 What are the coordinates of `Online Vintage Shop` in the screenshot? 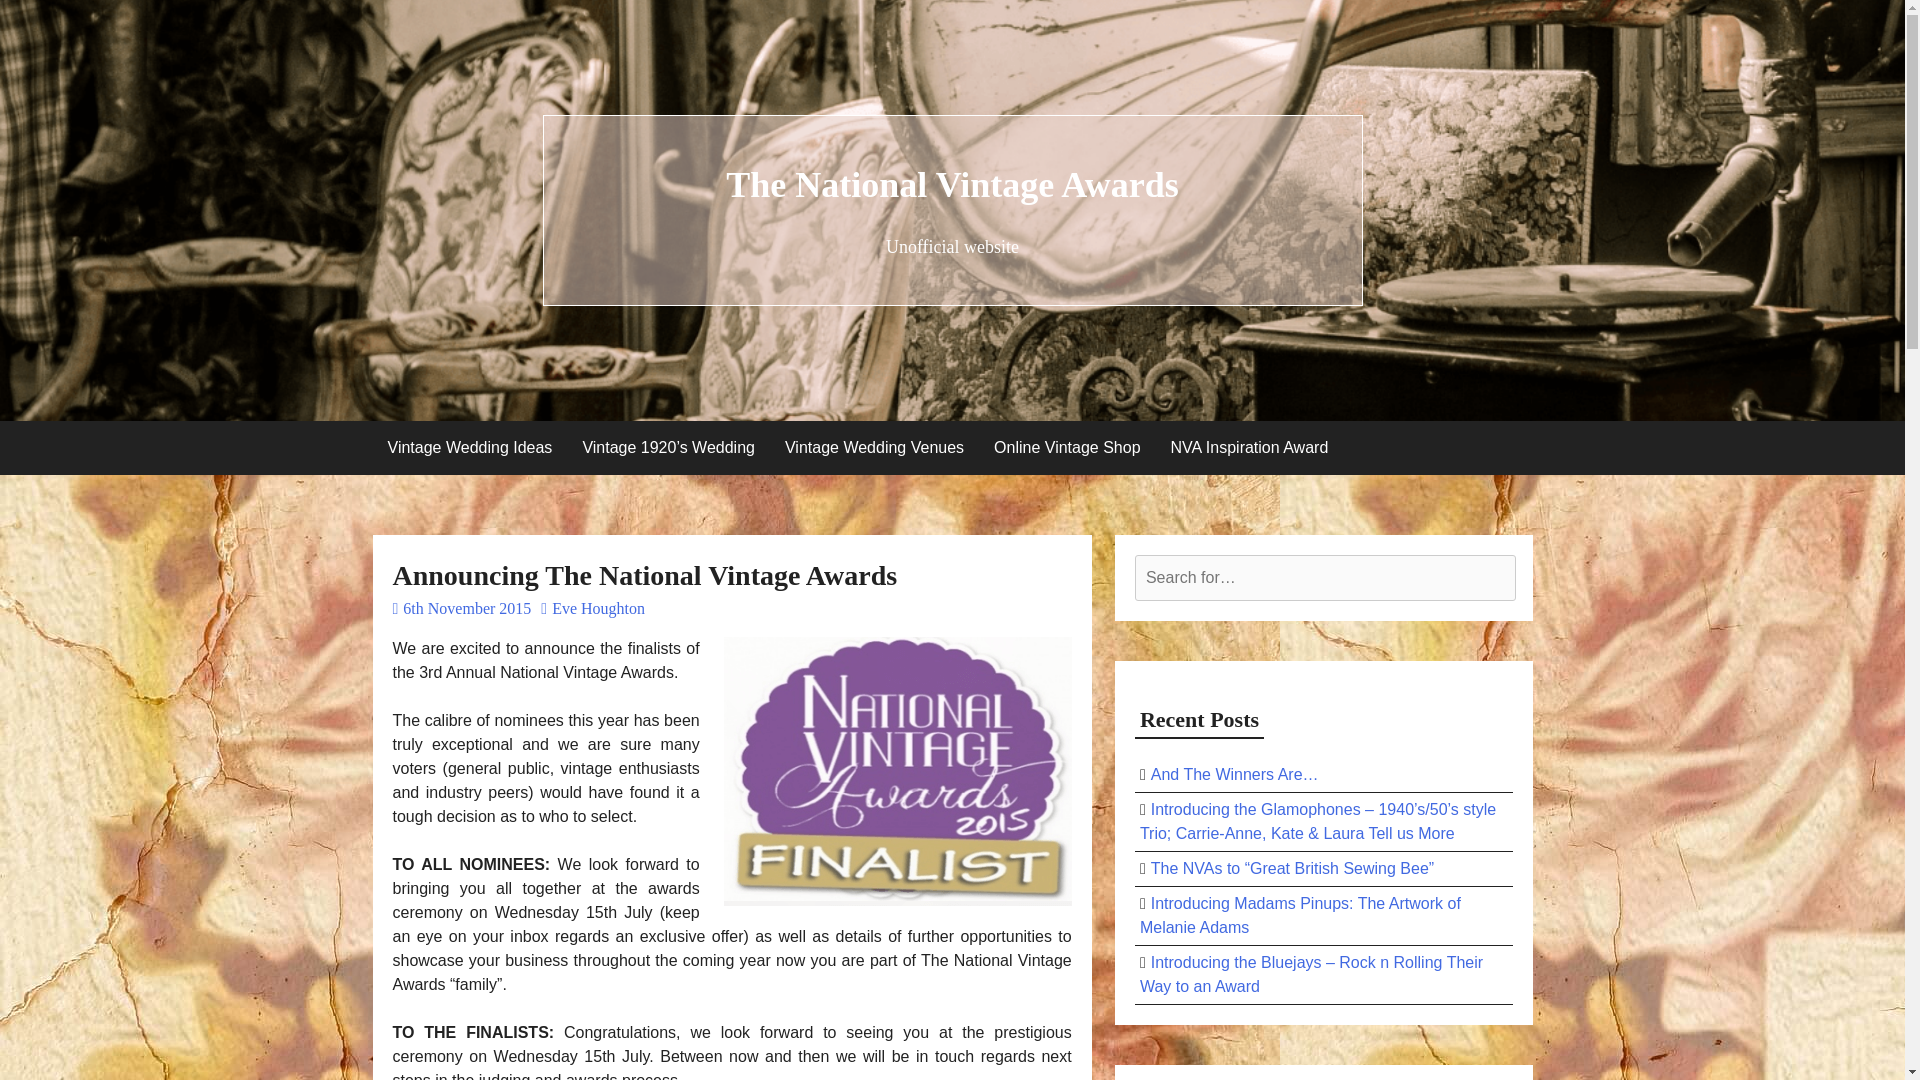 It's located at (1067, 448).